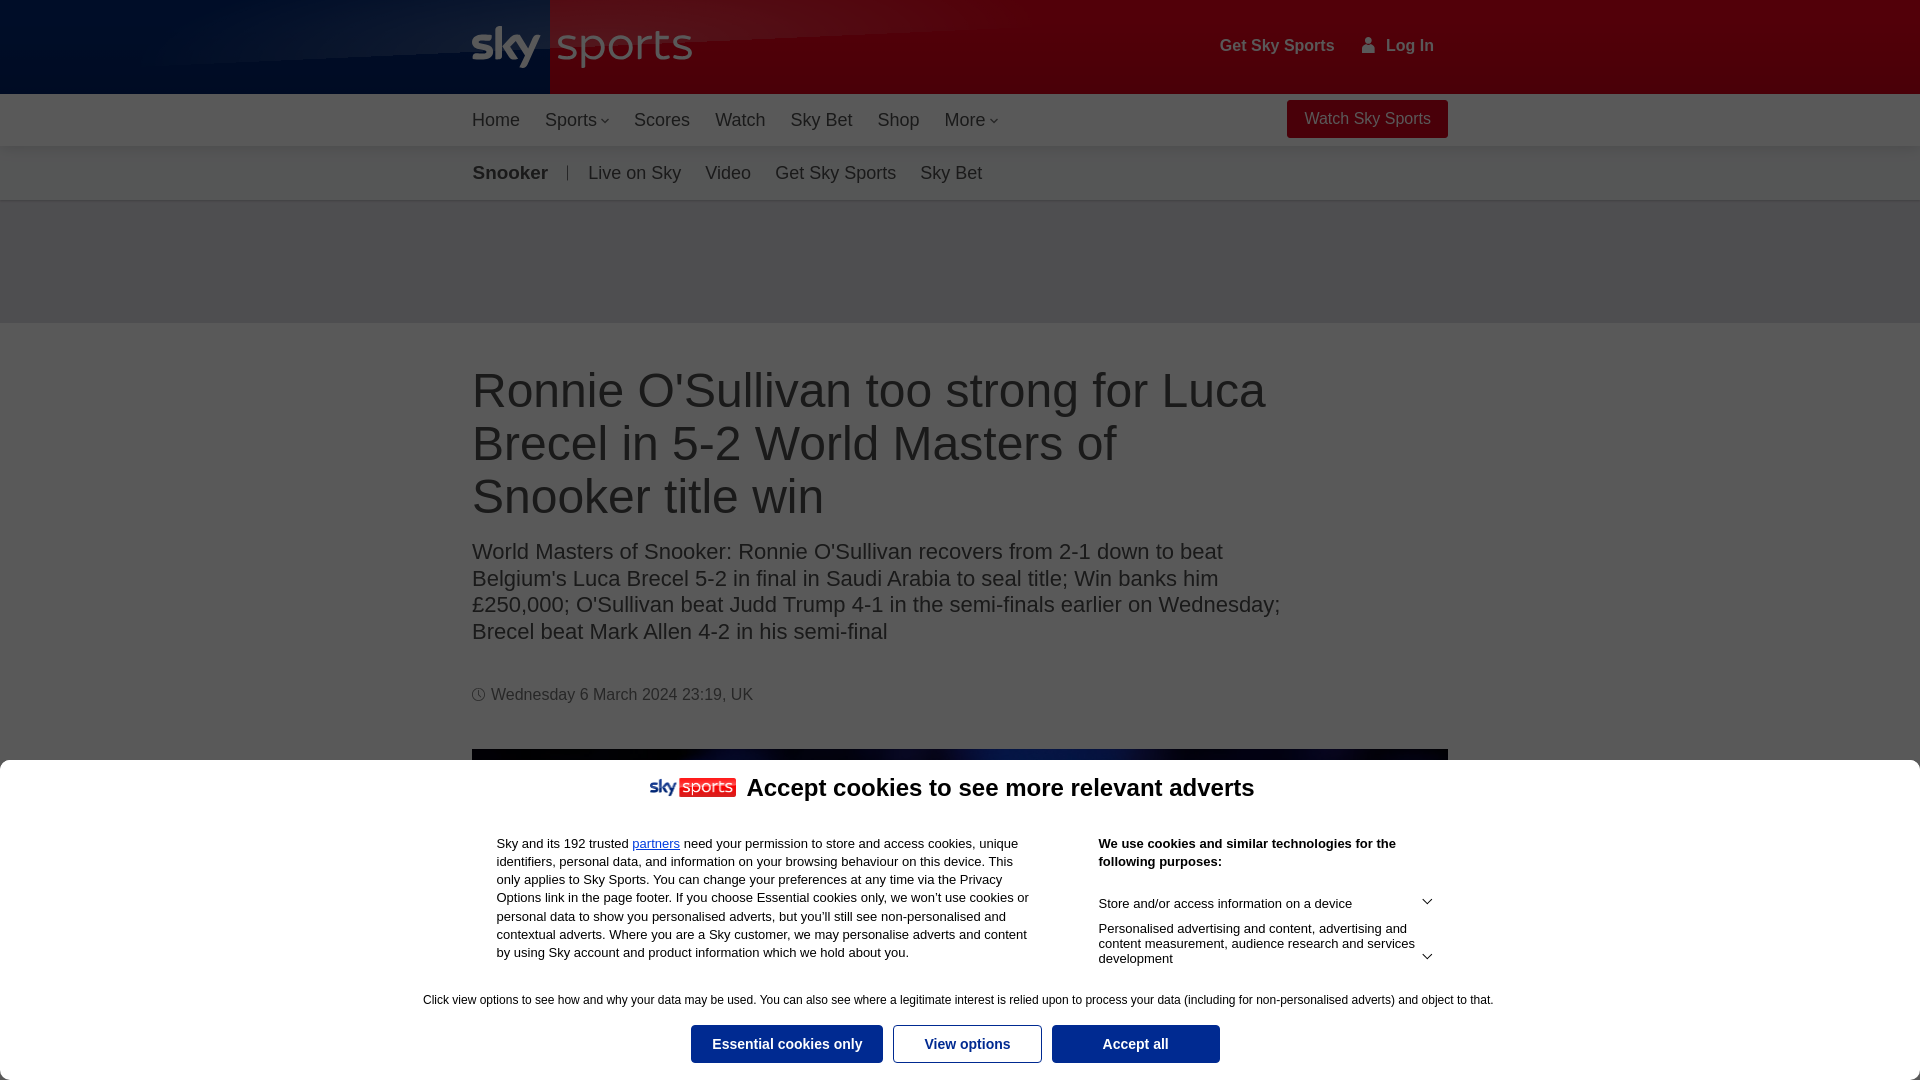 The width and height of the screenshot is (1920, 1080). Describe the element at coordinates (630, 172) in the screenshot. I see `Live on Sky` at that location.